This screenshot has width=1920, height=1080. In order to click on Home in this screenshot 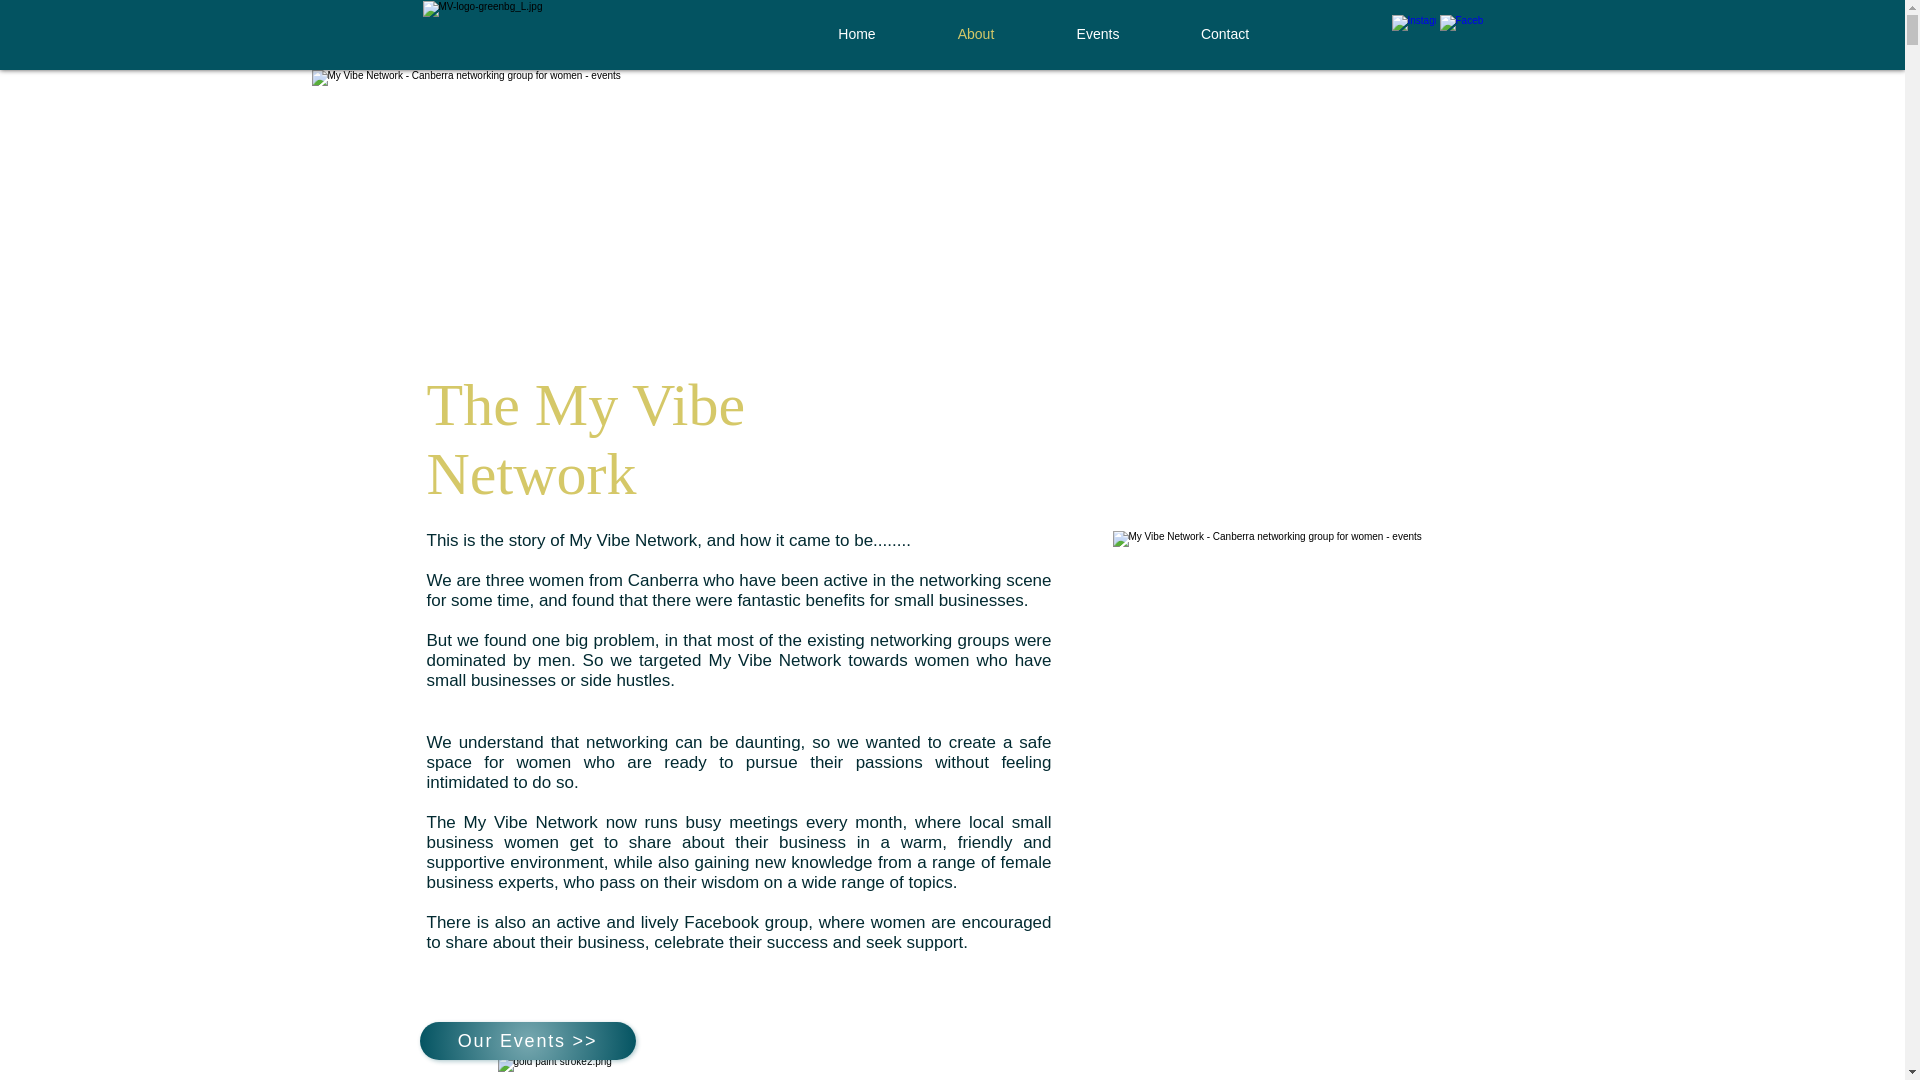, I will do `click(858, 34)`.